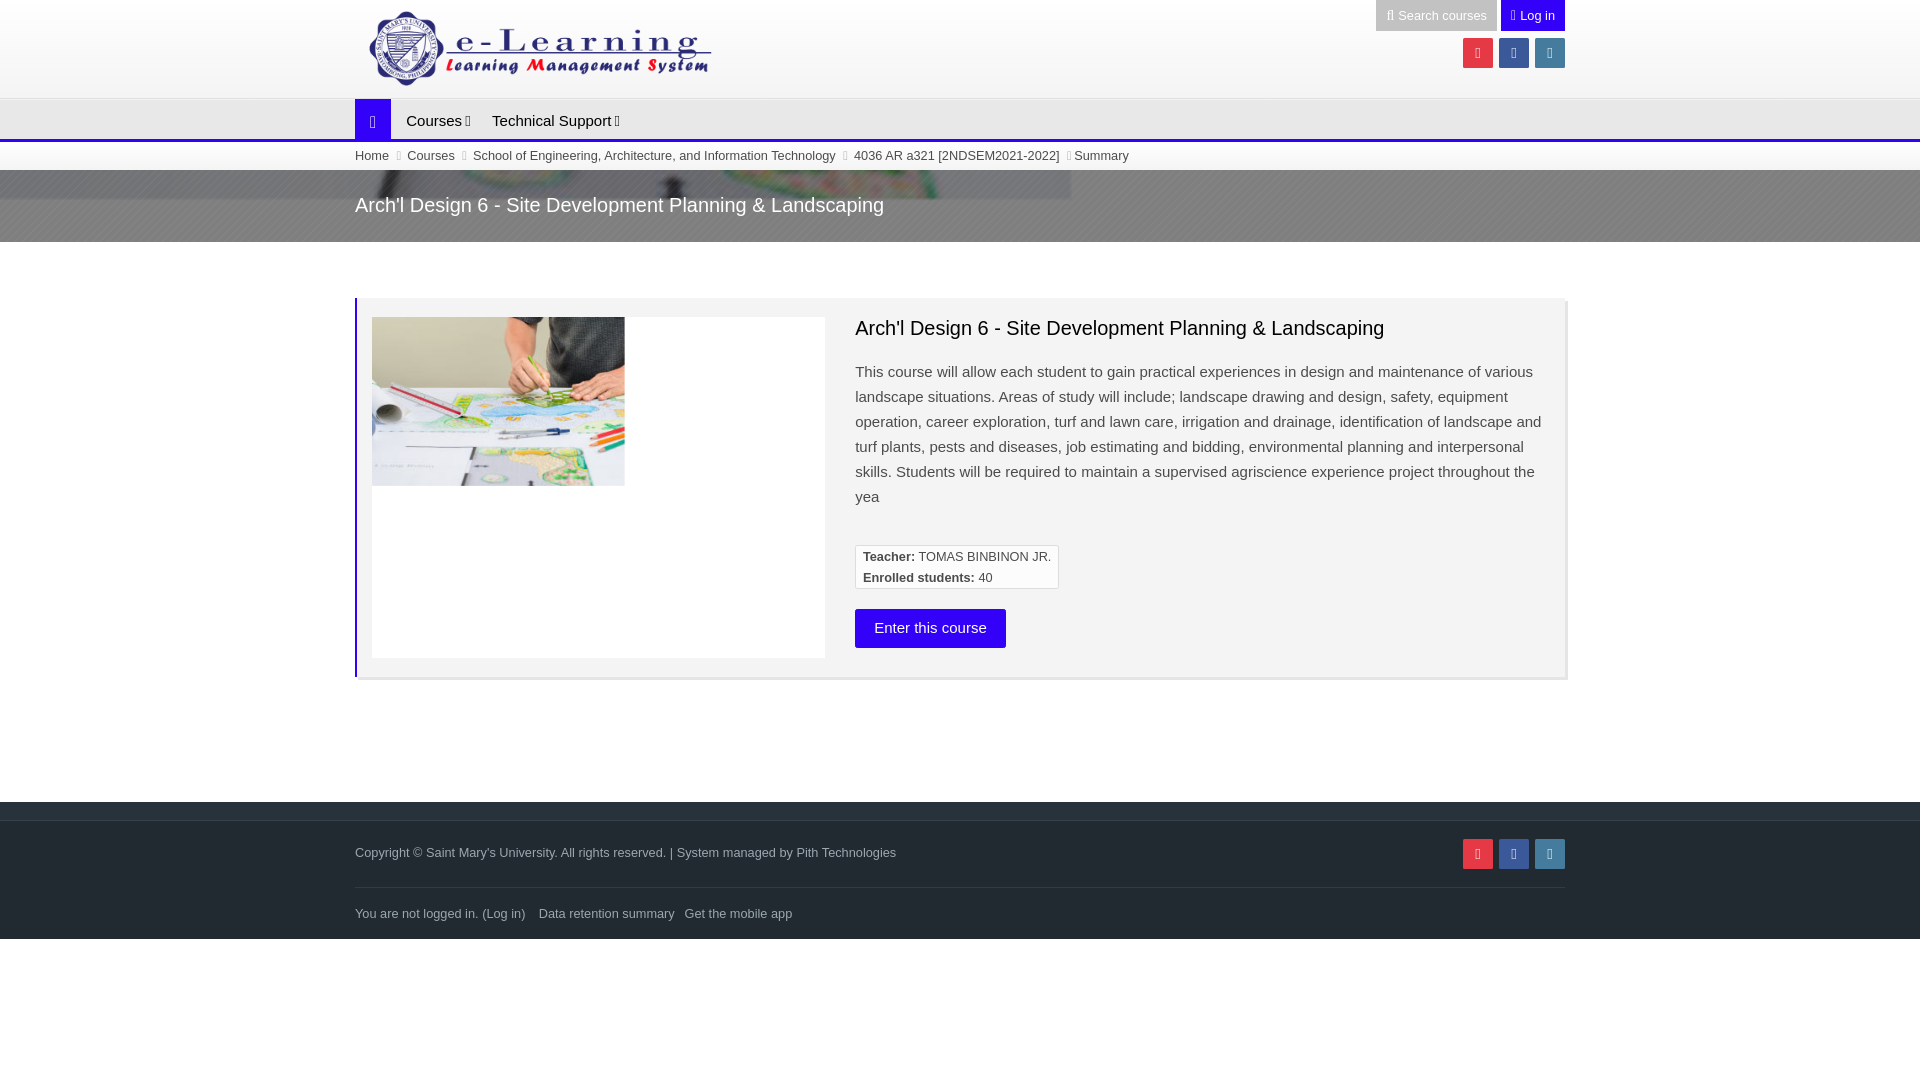 The image size is (1920, 1080). What do you see at coordinates (1514, 854) in the screenshot?
I see `Facebook` at bounding box center [1514, 854].